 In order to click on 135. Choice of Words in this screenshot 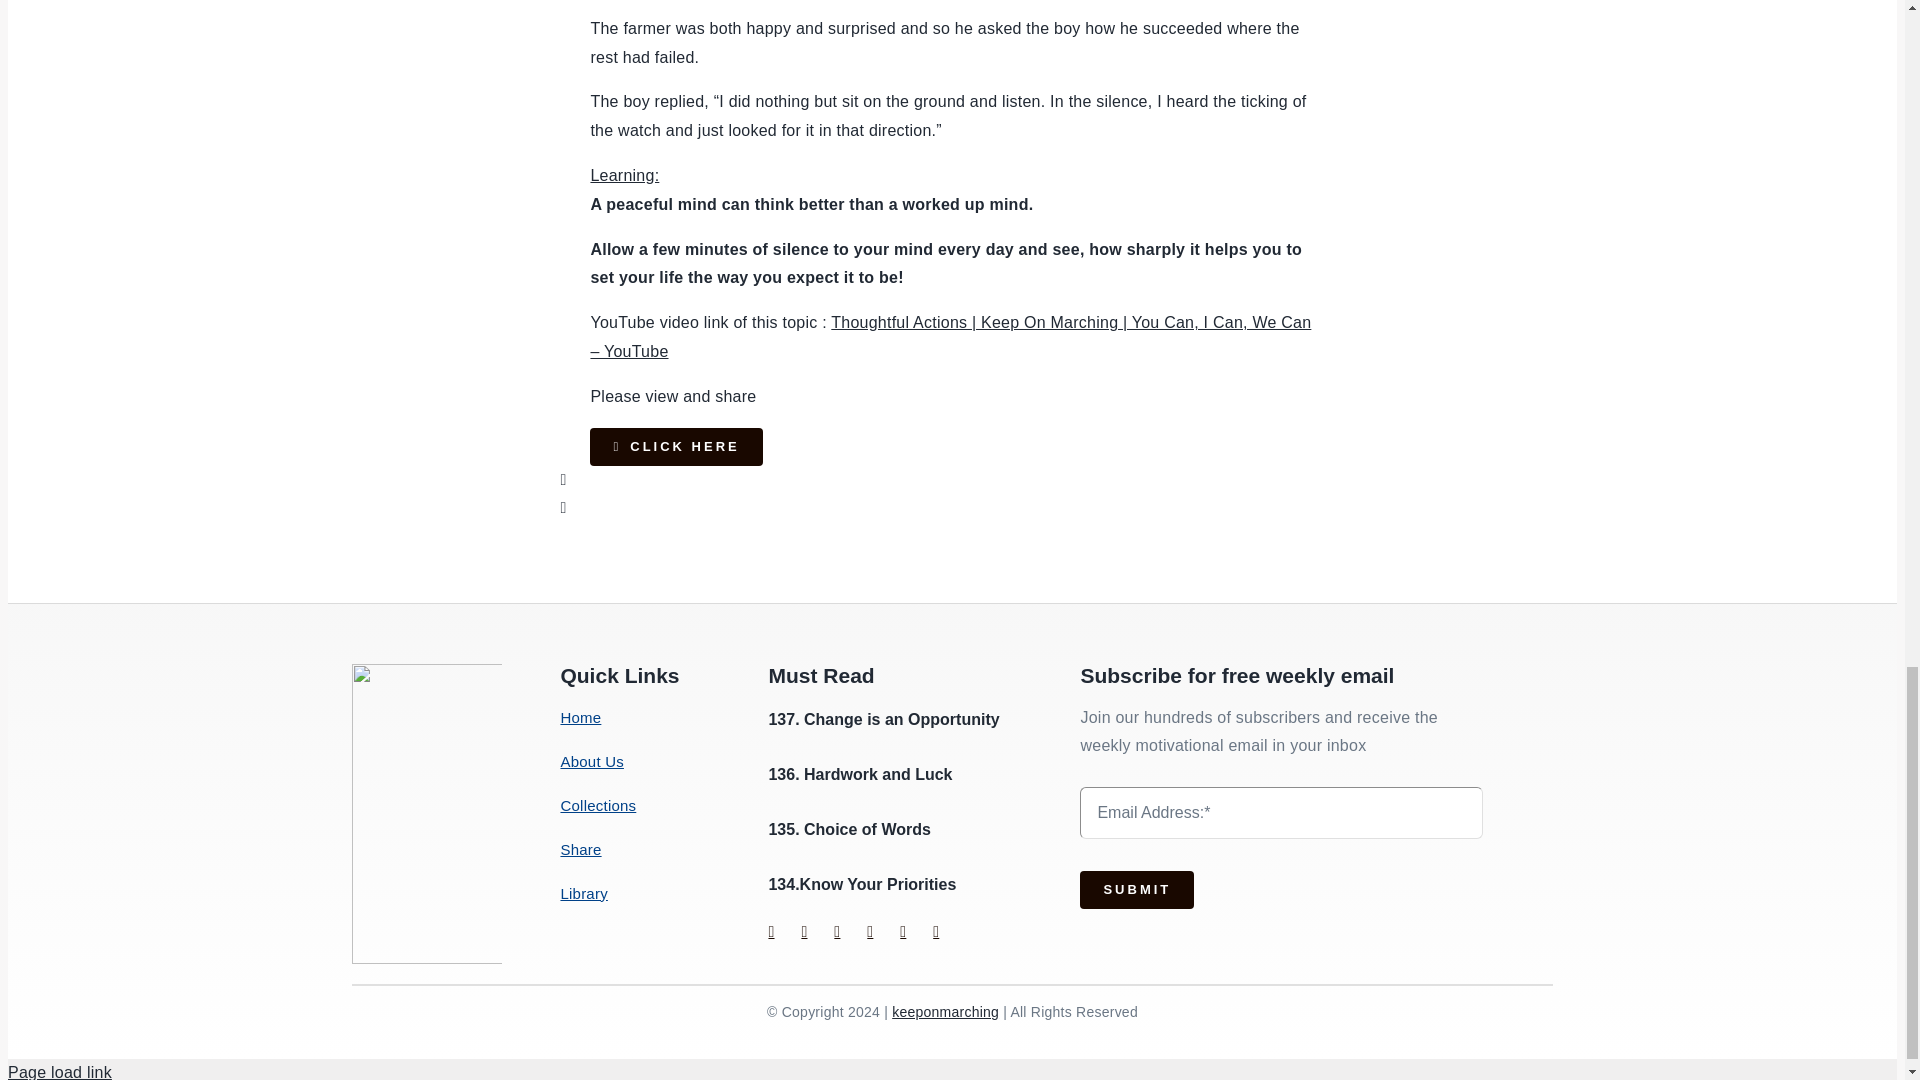, I will do `click(848, 829)`.